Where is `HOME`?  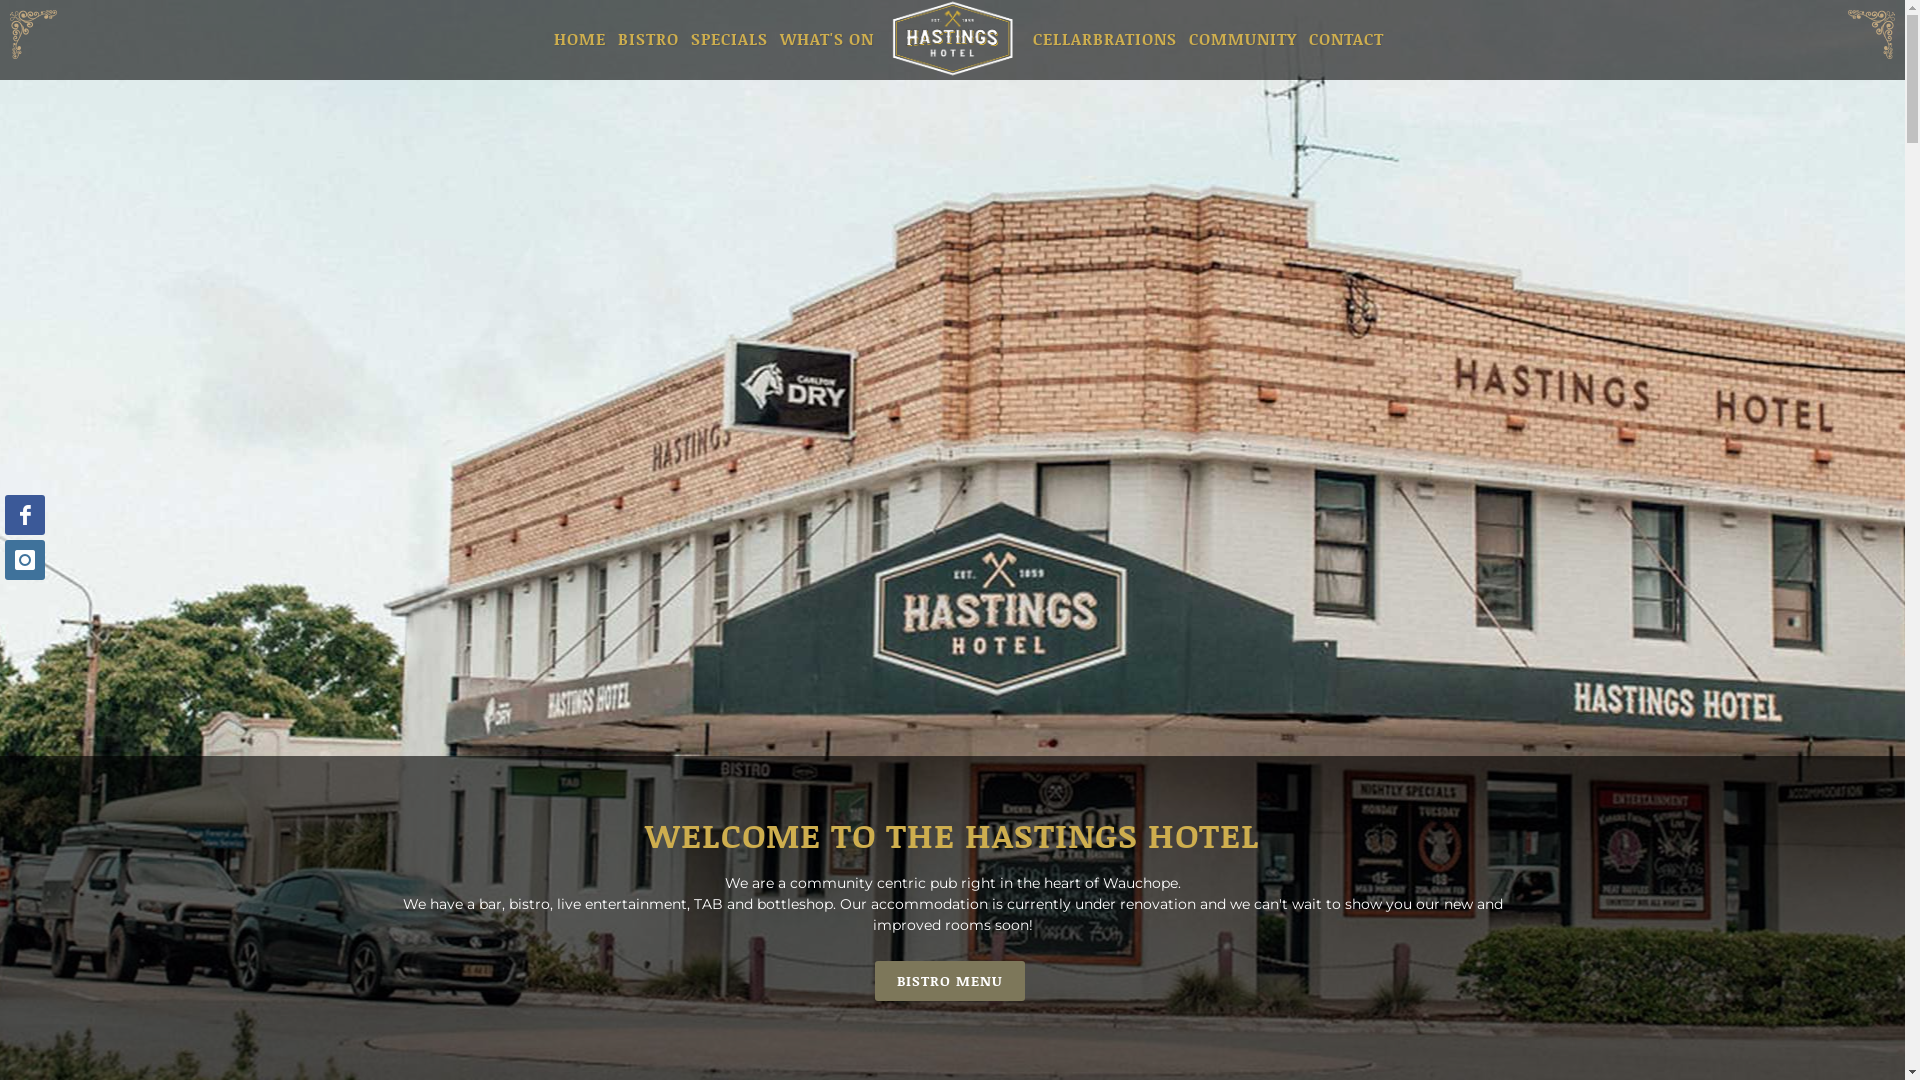 HOME is located at coordinates (579, 39).